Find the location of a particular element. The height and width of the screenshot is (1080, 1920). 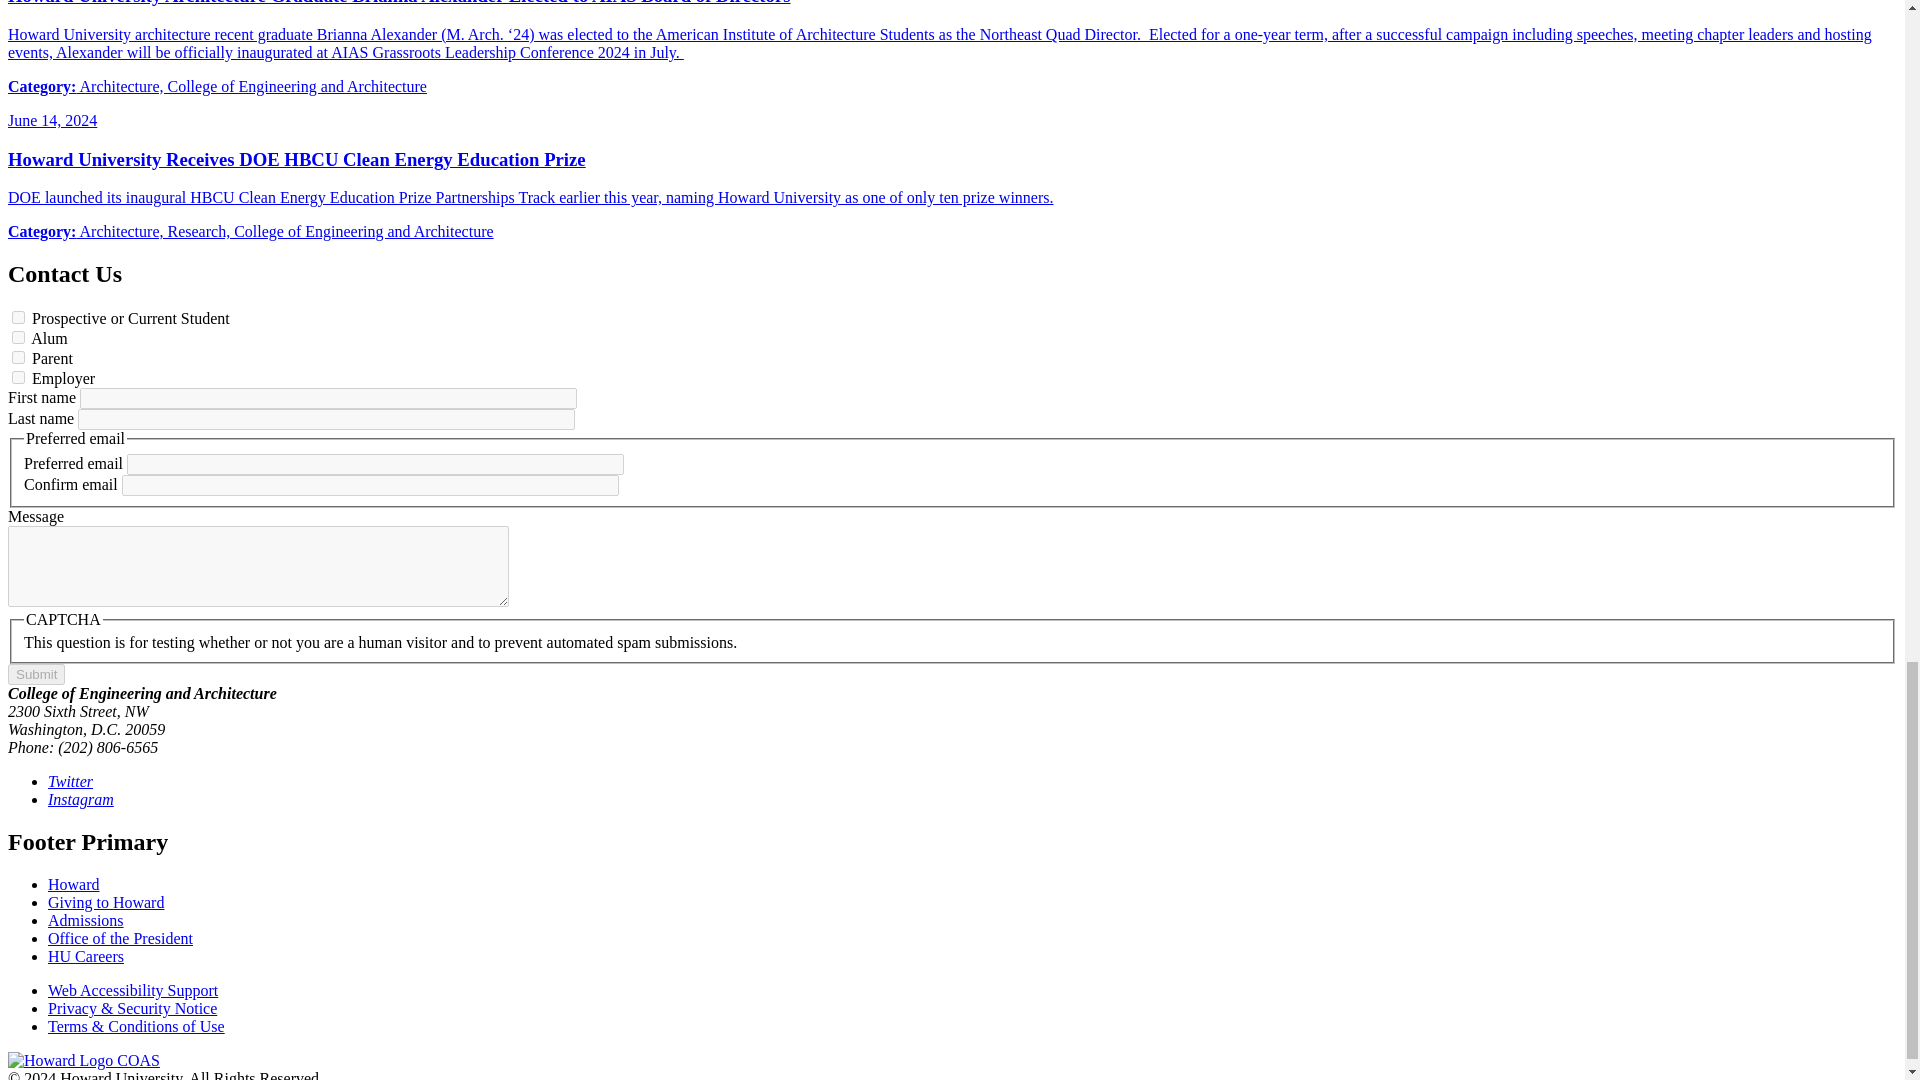

1 is located at coordinates (18, 318).